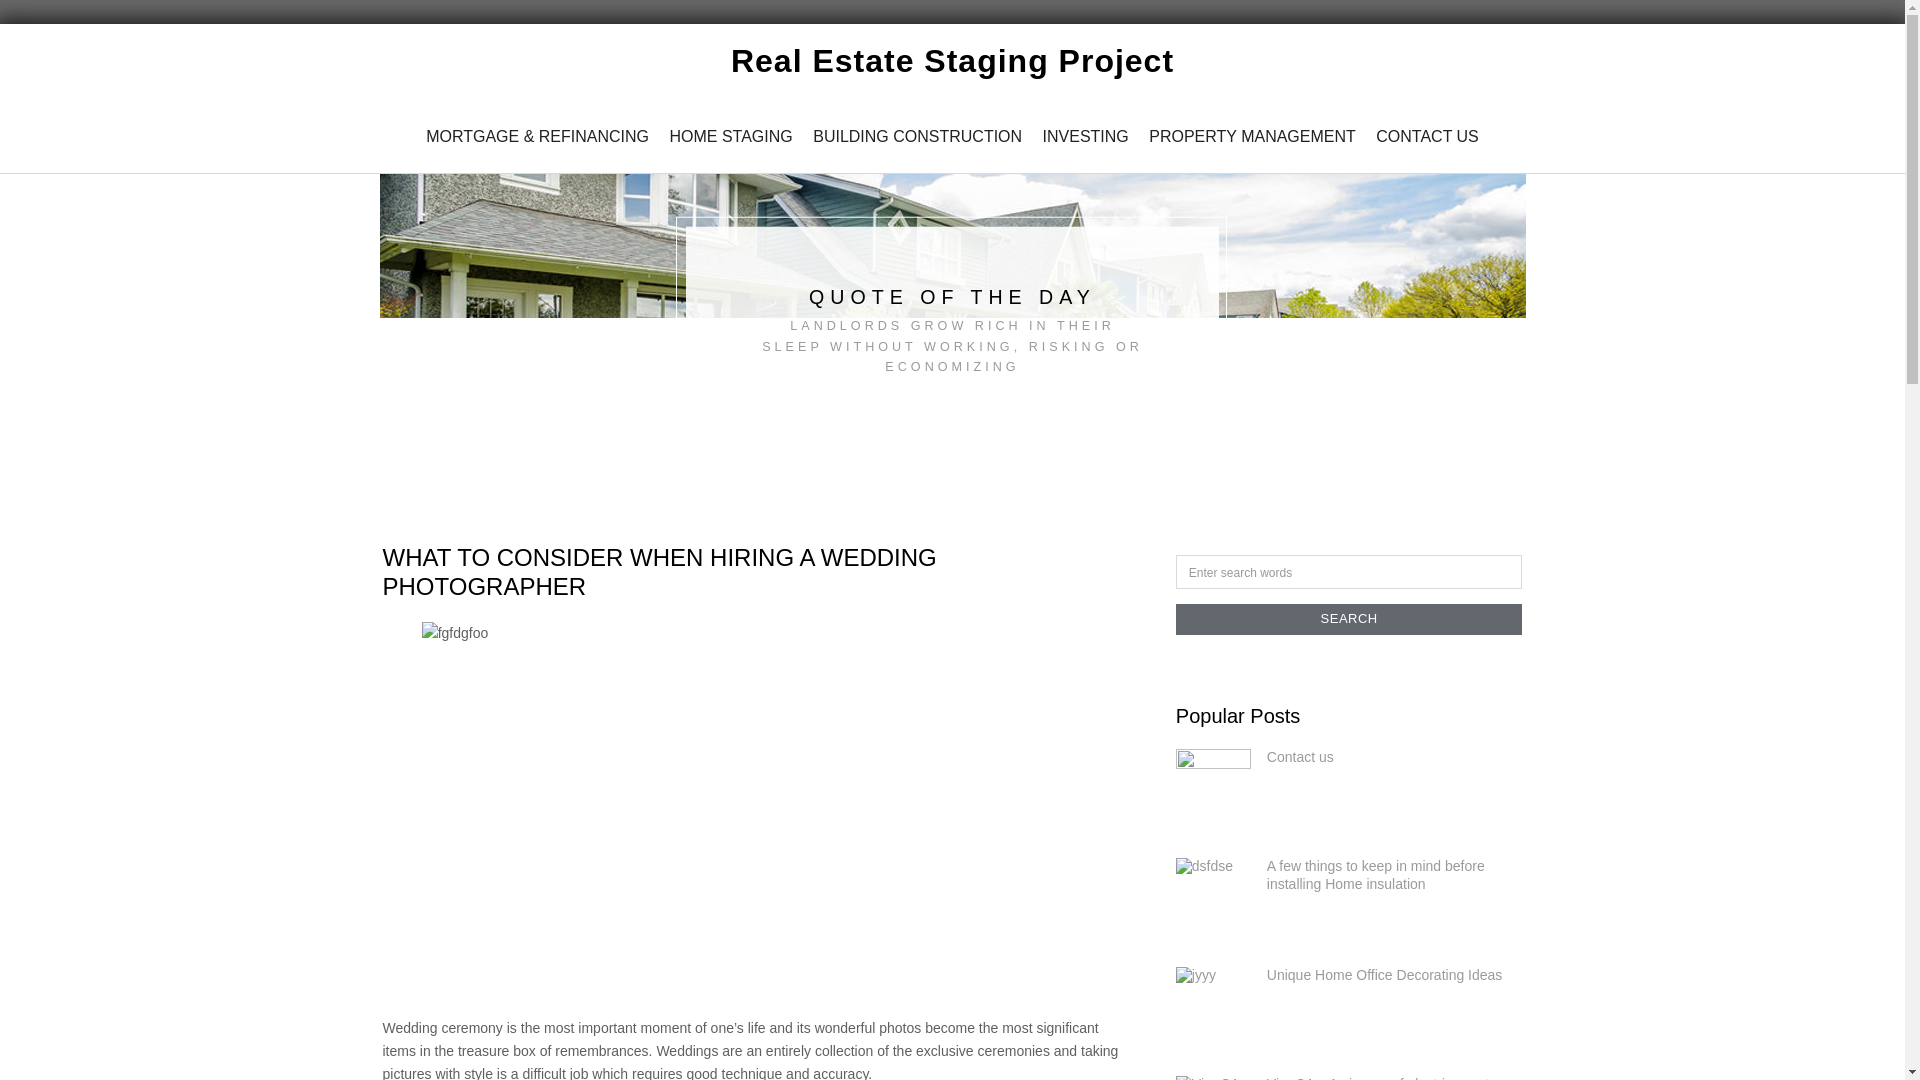 The image size is (1920, 1080). What do you see at coordinates (1300, 756) in the screenshot?
I see `Contact us` at bounding box center [1300, 756].